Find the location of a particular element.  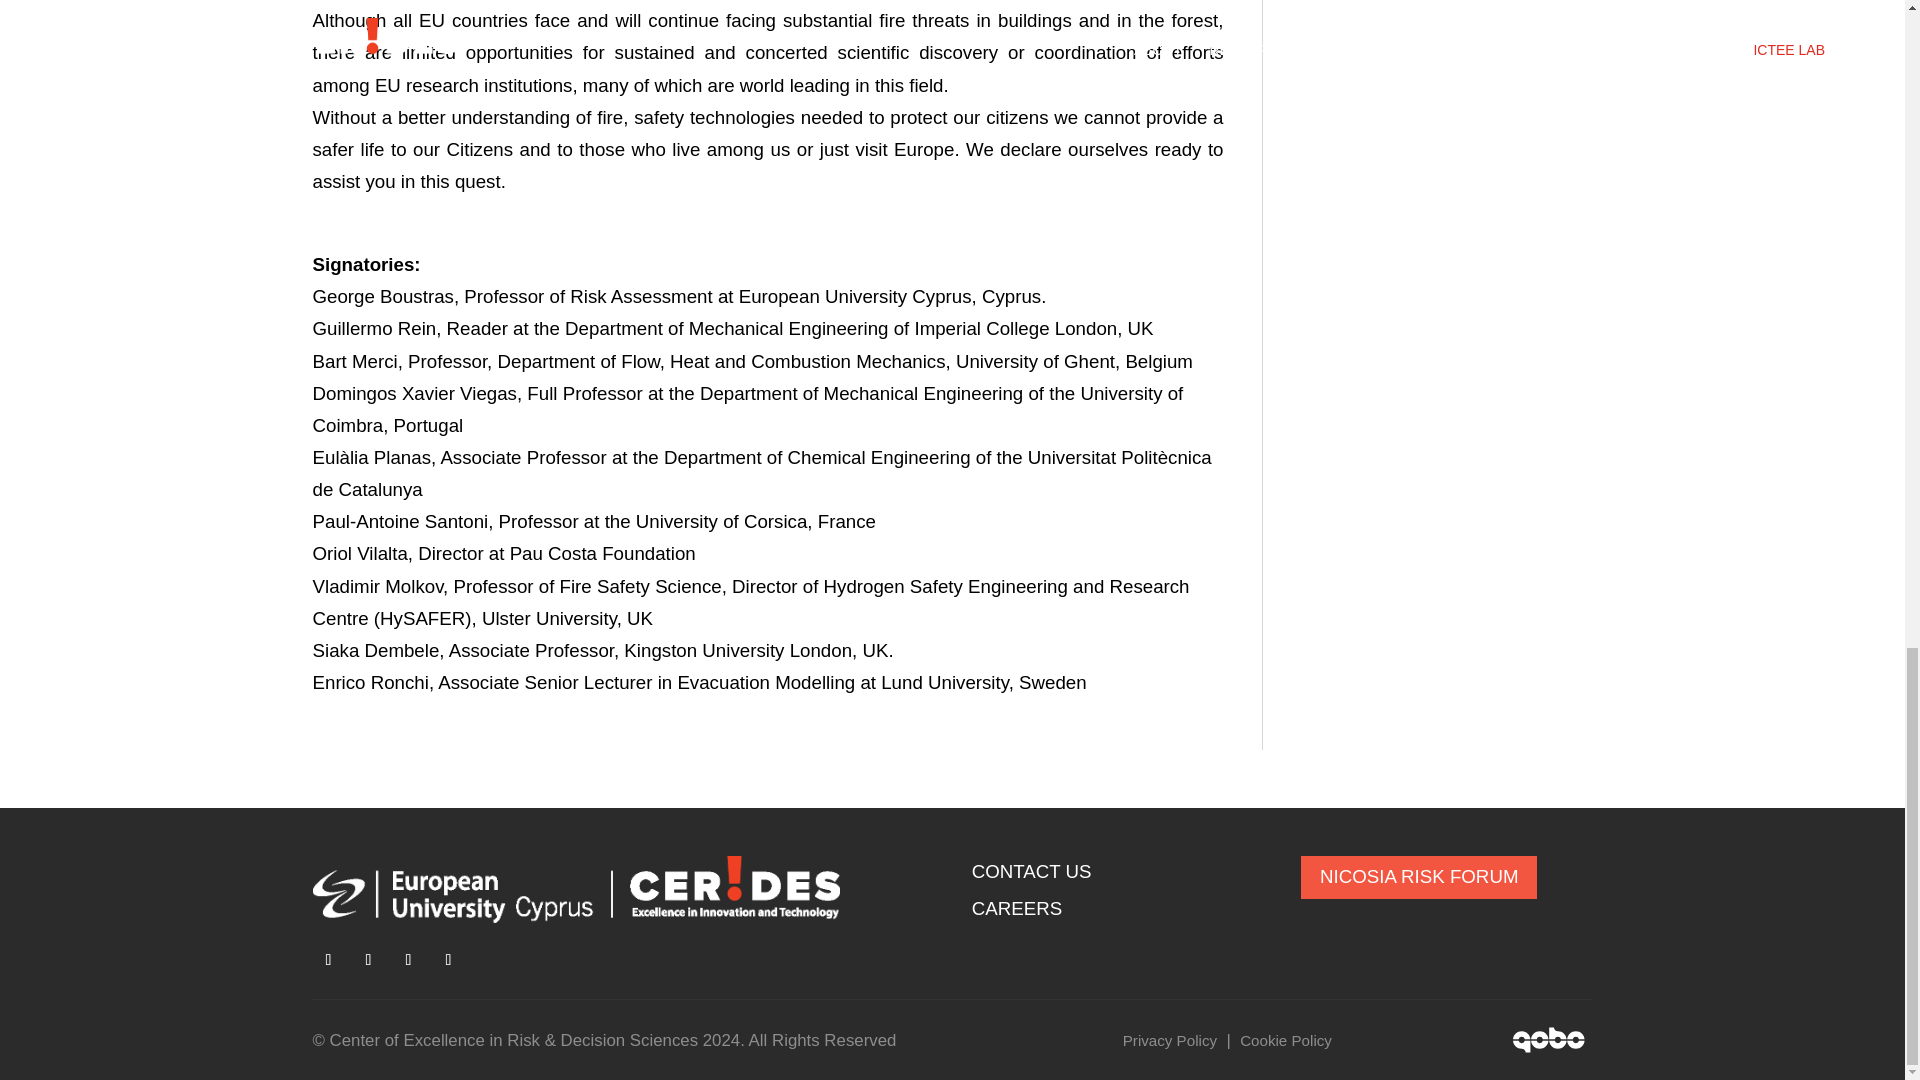

NICOSIA RISK FORUM is located at coordinates (1419, 877).